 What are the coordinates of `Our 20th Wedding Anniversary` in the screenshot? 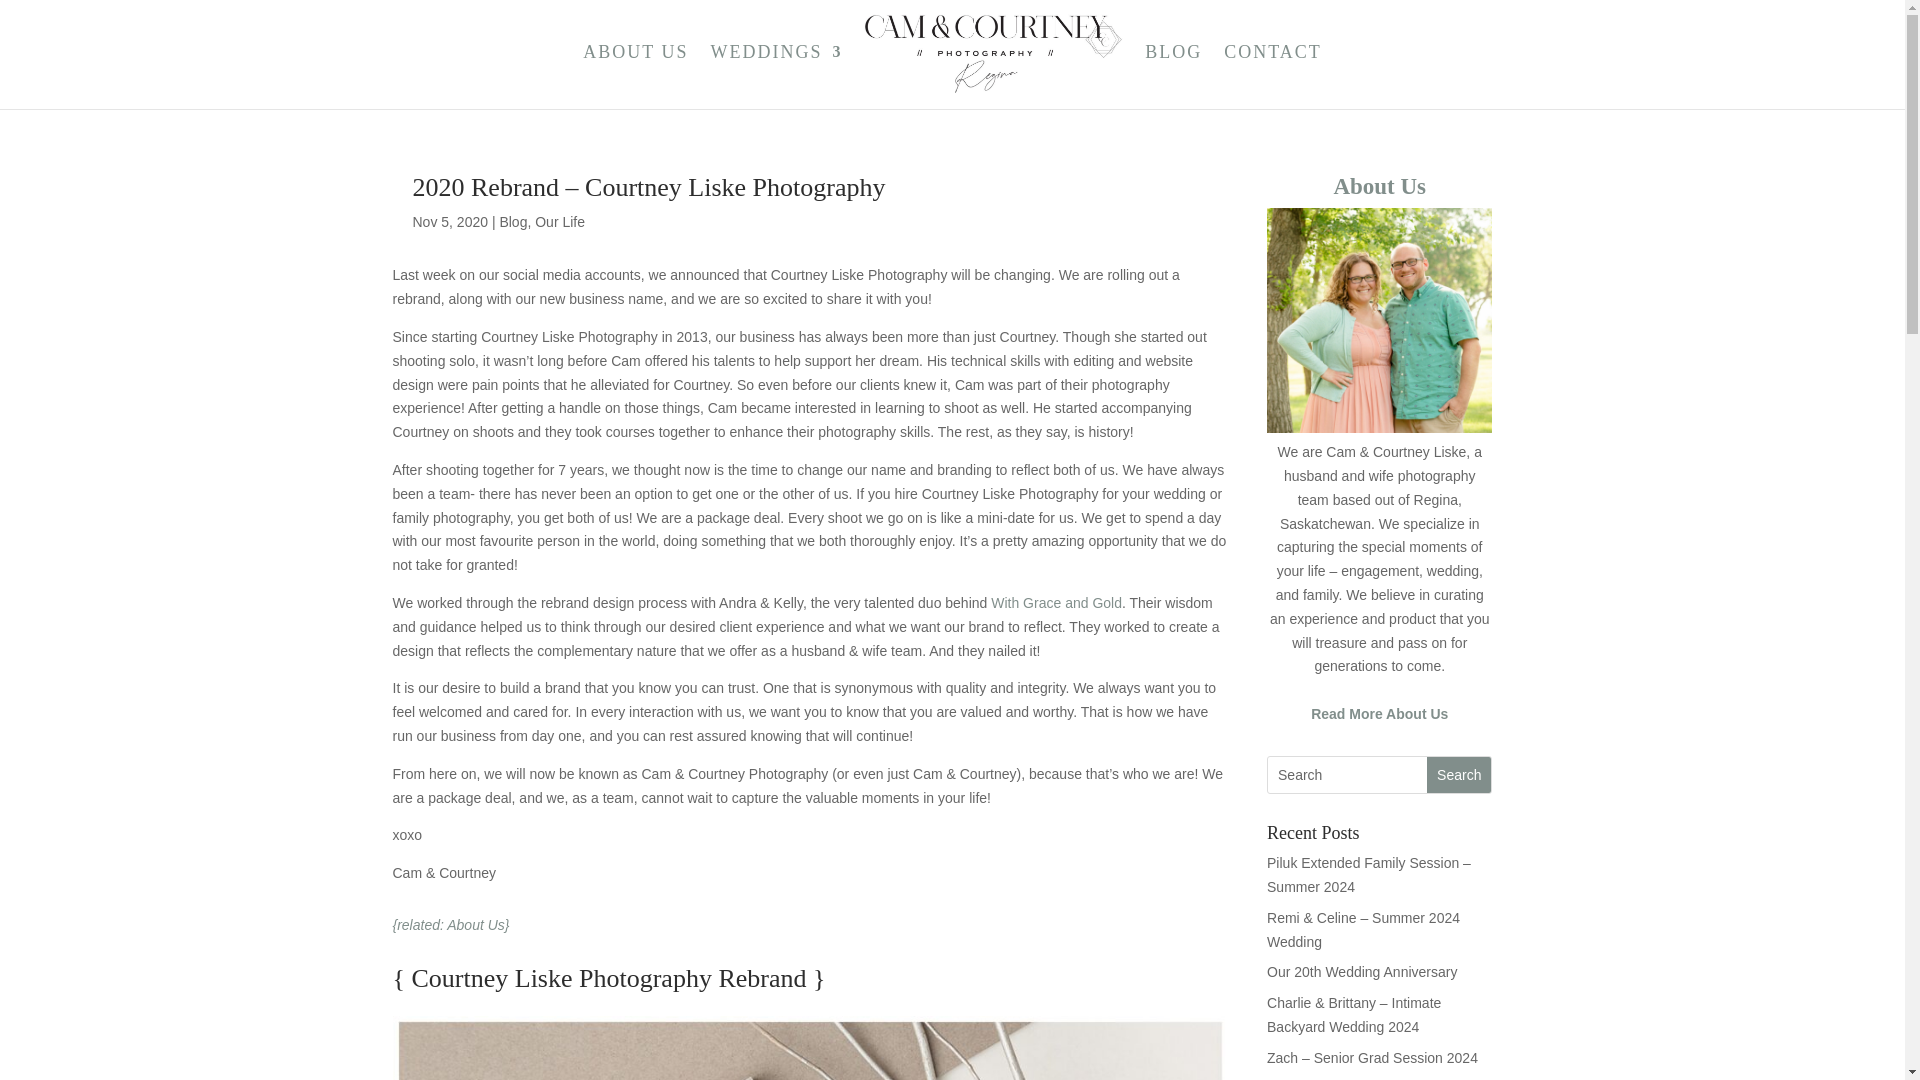 It's located at (1362, 972).